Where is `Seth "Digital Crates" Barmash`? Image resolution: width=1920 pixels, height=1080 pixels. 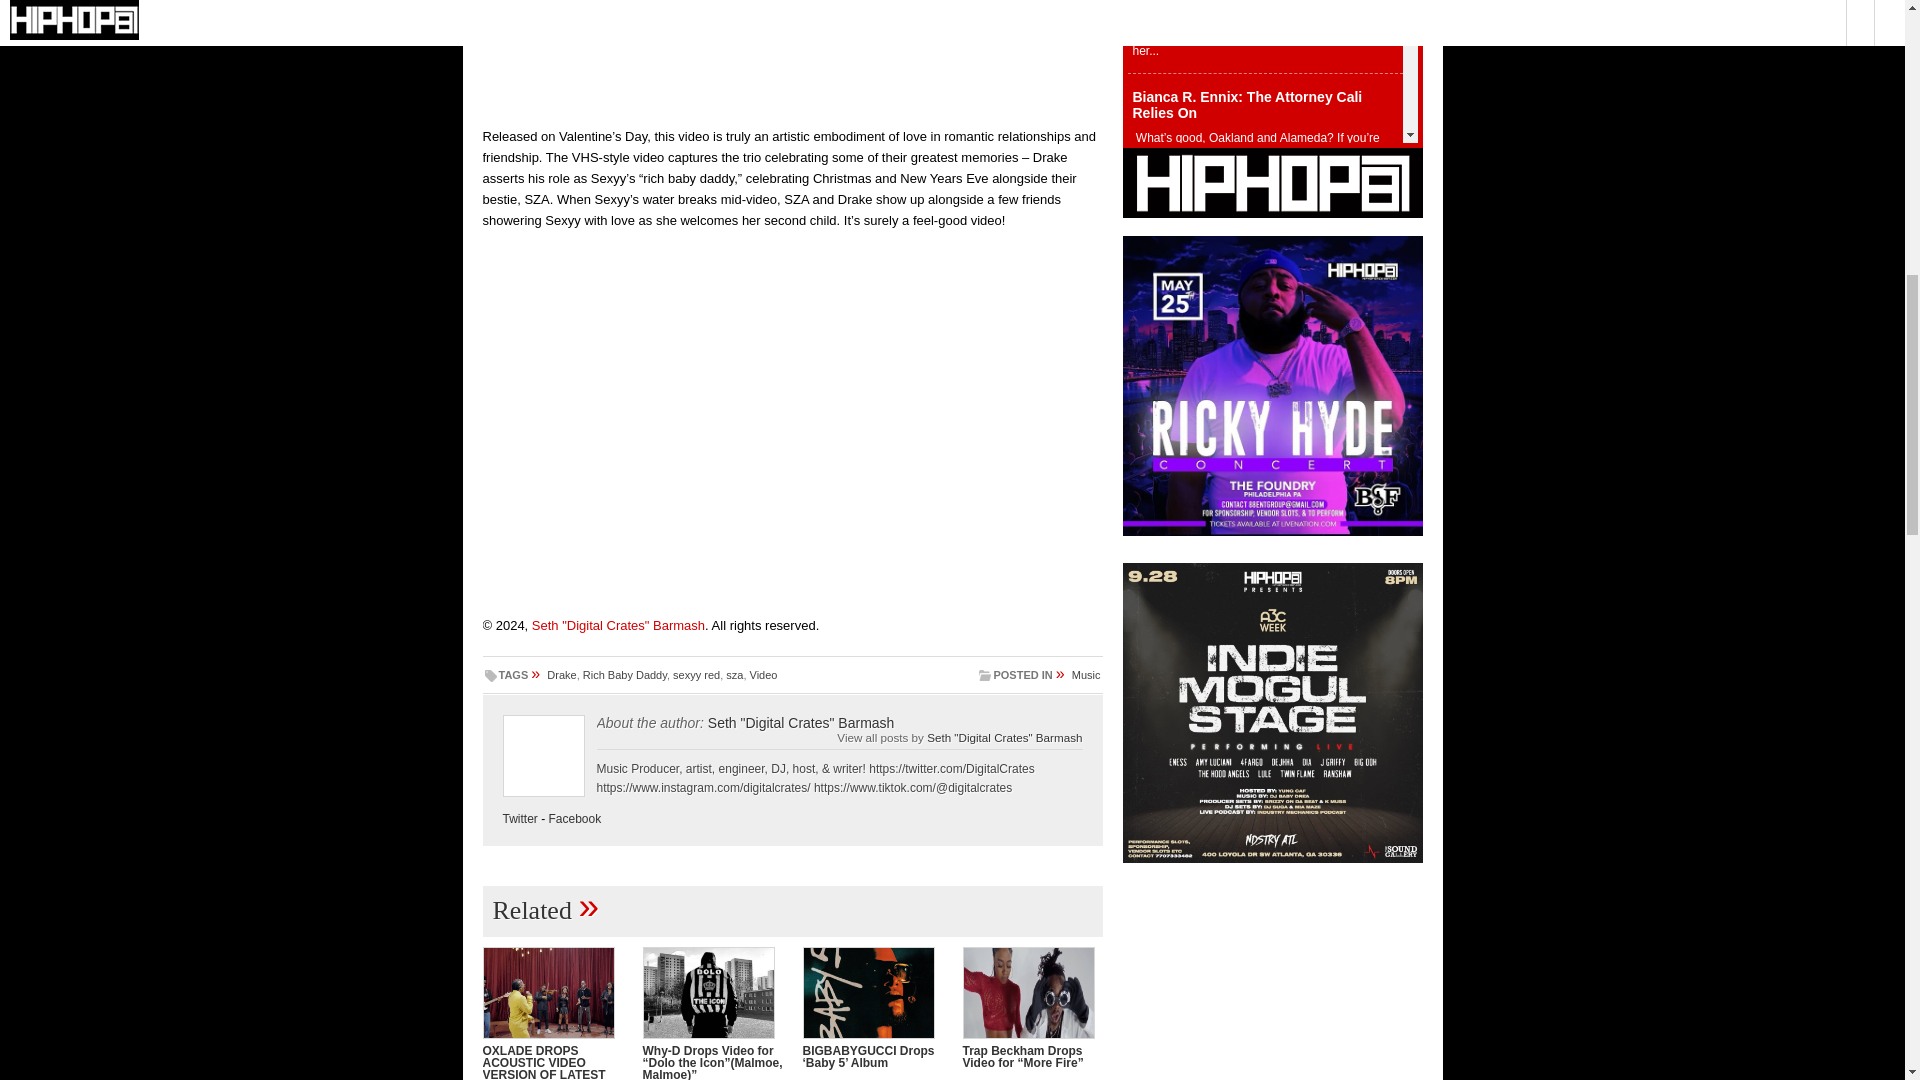 Seth "Digital Crates" Barmash is located at coordinates (618, 624).